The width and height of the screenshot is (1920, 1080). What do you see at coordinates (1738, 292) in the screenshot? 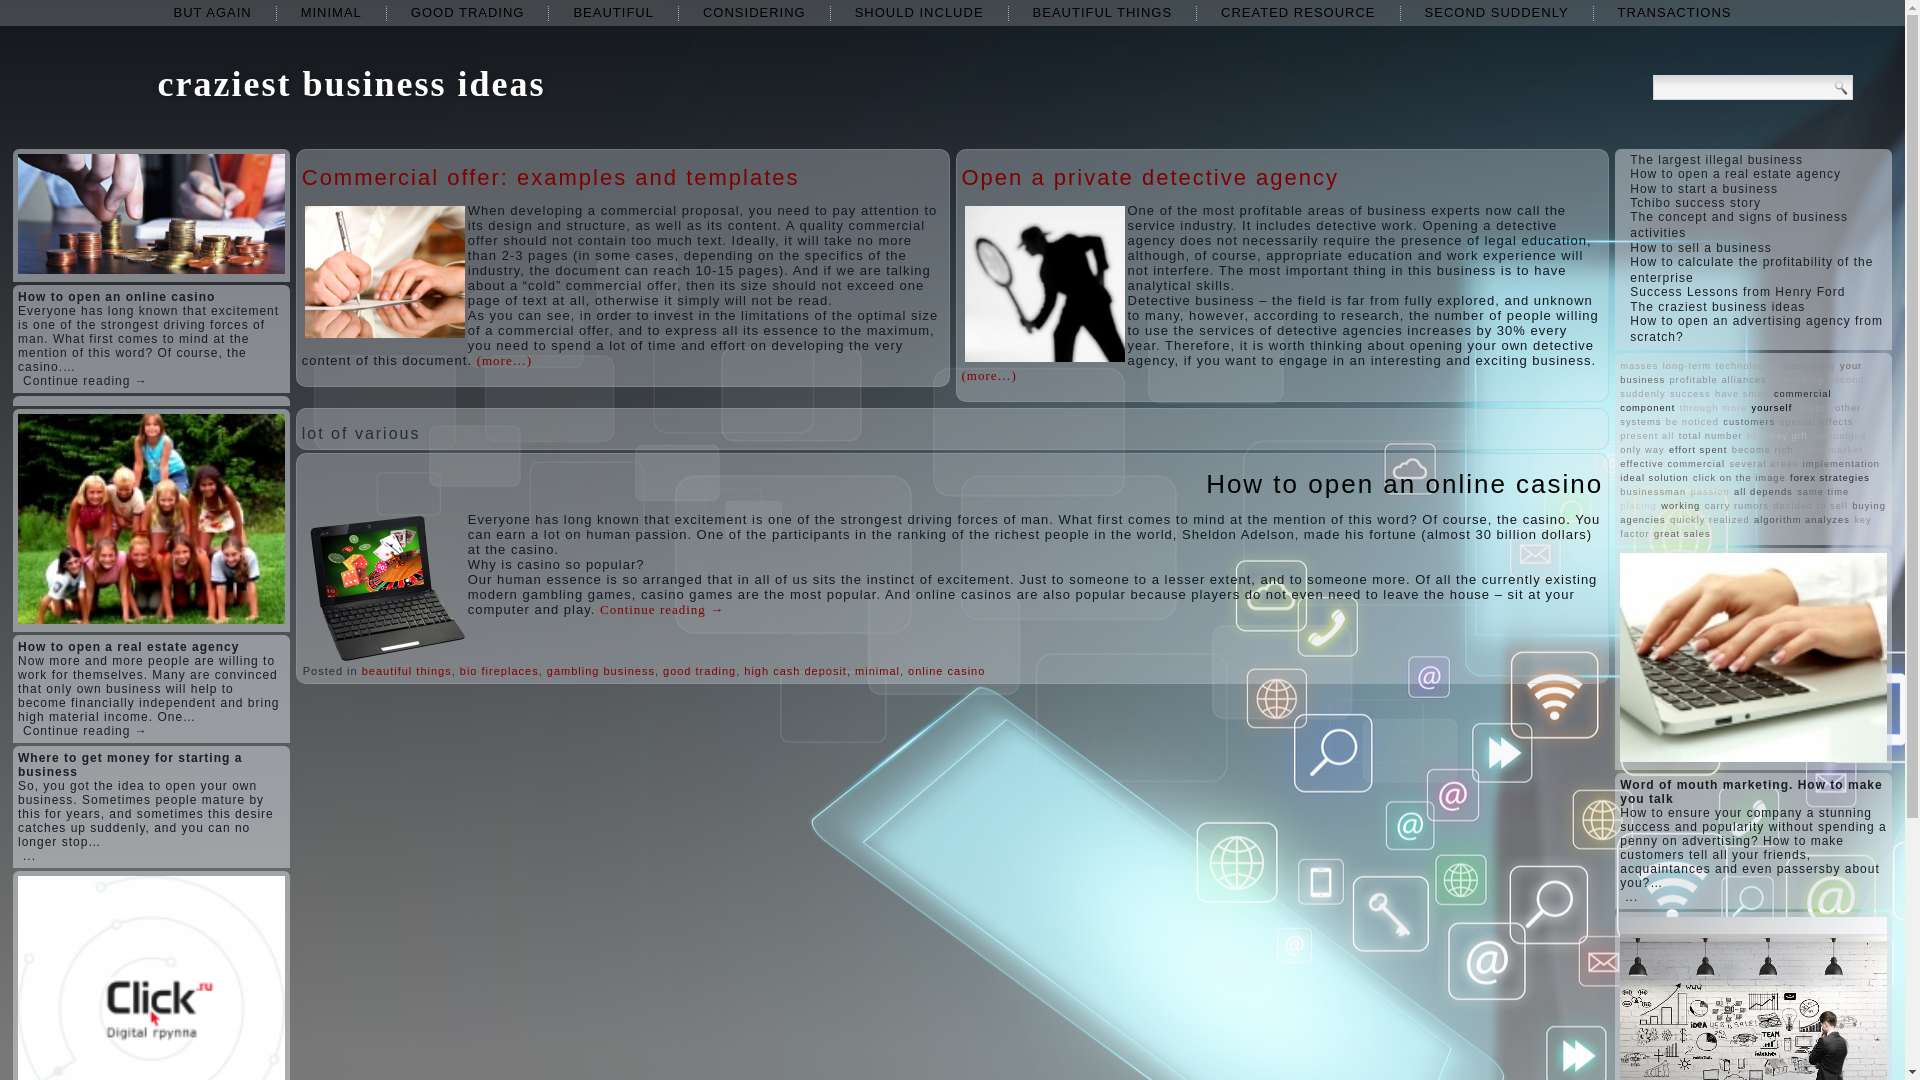
I see `Success Lessons from Henry Ford` at bounding box center [1738, 292].